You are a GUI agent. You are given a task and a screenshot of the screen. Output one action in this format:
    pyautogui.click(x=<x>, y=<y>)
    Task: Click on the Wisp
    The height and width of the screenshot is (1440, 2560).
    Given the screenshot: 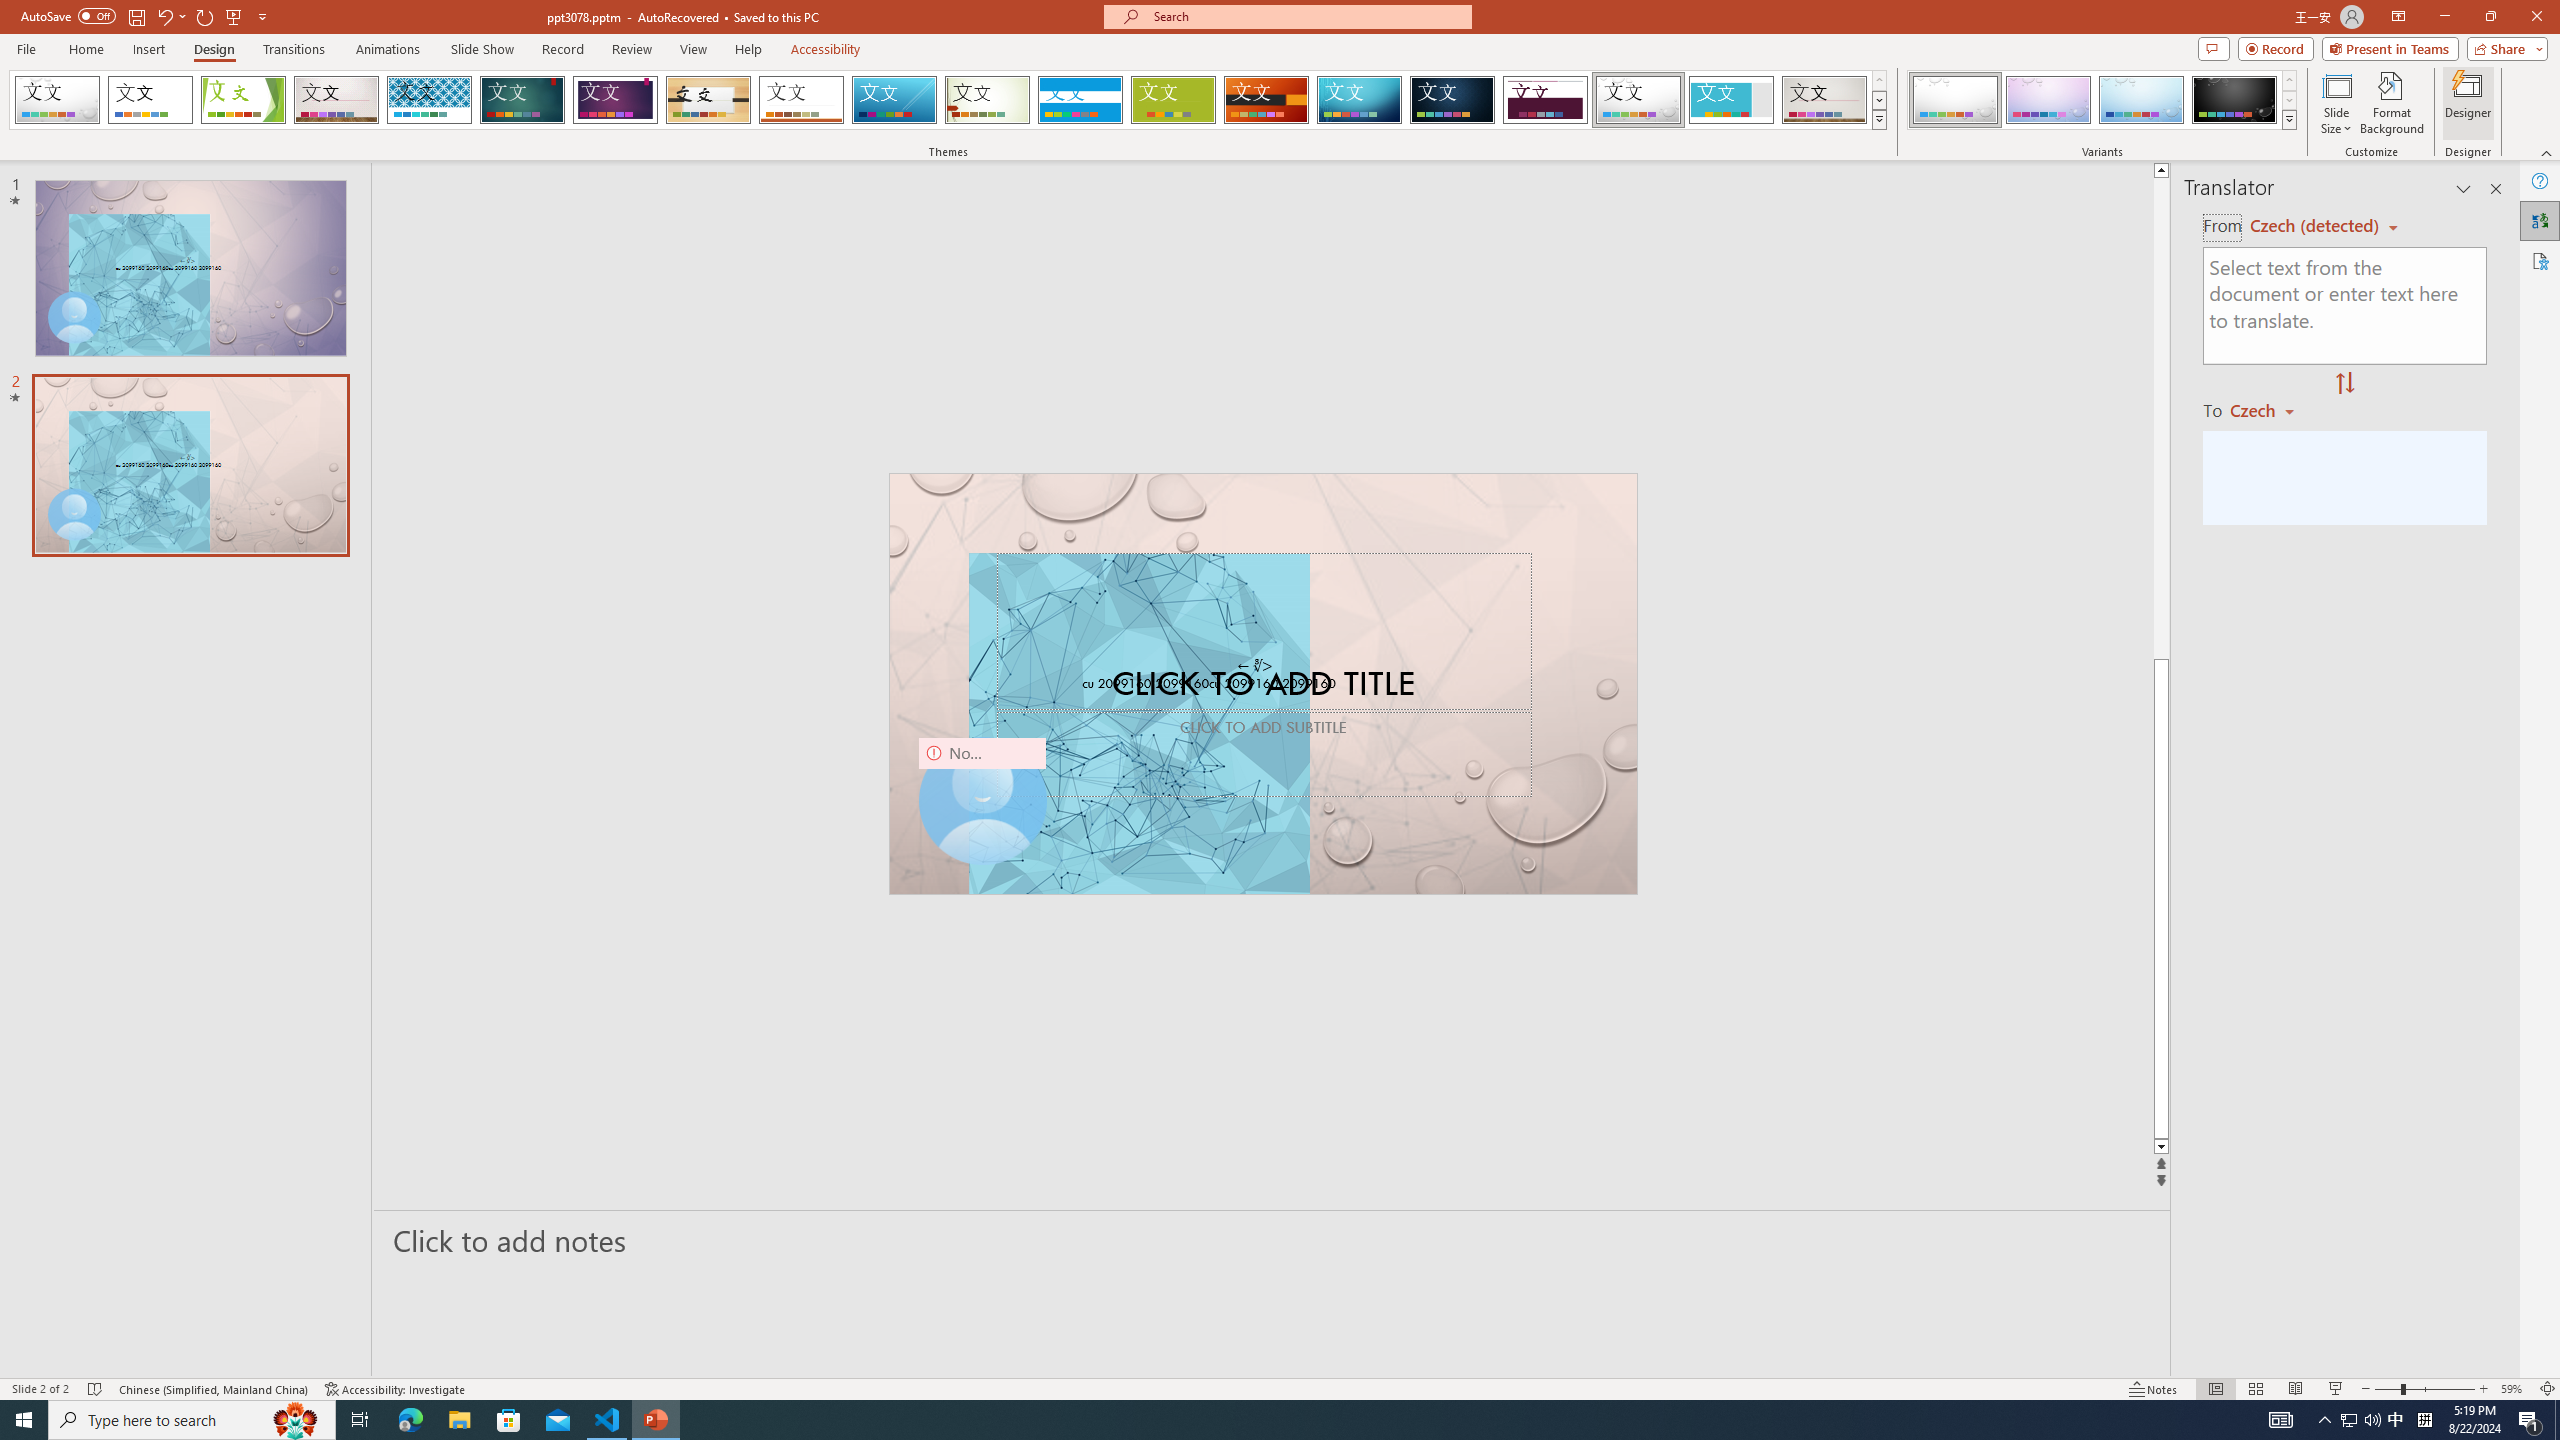 What is the action you would take?
    pyautogui.click(x=988, y=100)
    